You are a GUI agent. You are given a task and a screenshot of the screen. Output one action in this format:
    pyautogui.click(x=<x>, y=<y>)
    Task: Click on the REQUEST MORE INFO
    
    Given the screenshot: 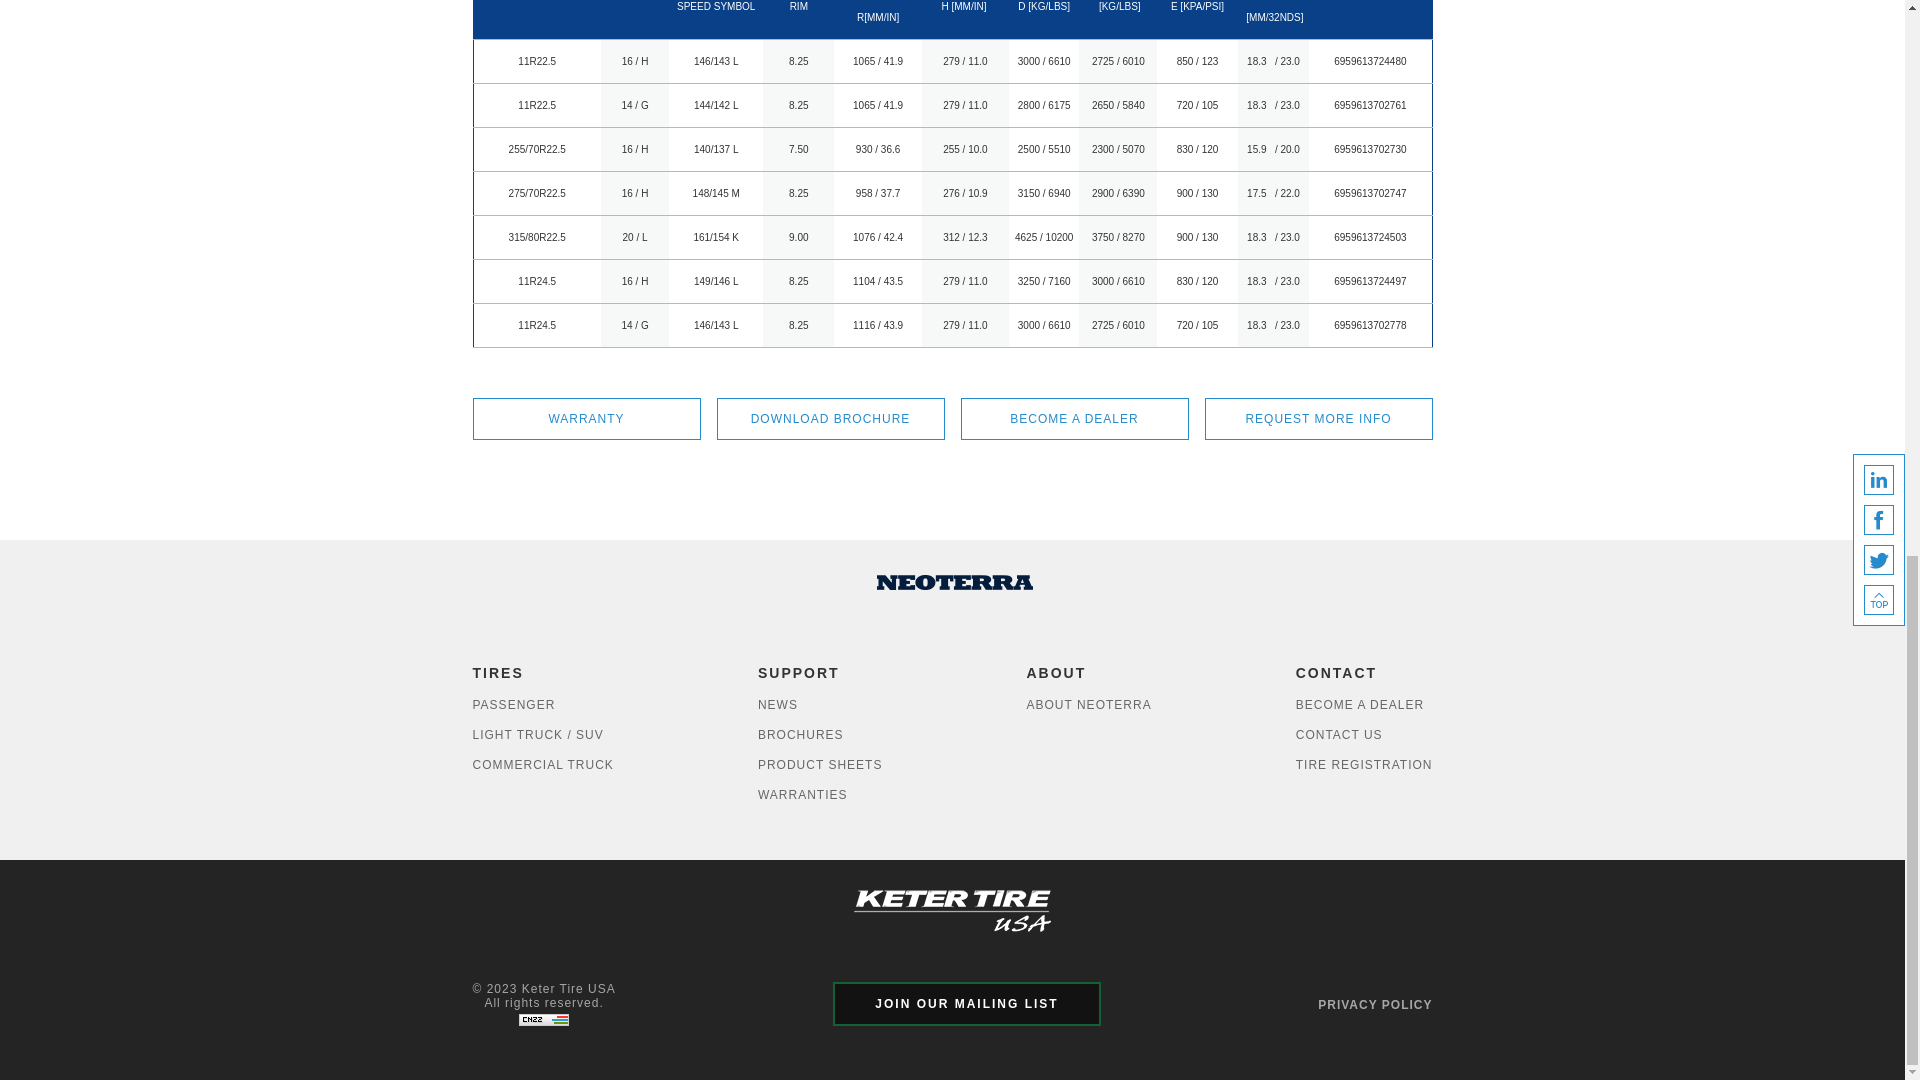 What is the action you would take?
    pyautogui.click(x=1318, y=418)
    